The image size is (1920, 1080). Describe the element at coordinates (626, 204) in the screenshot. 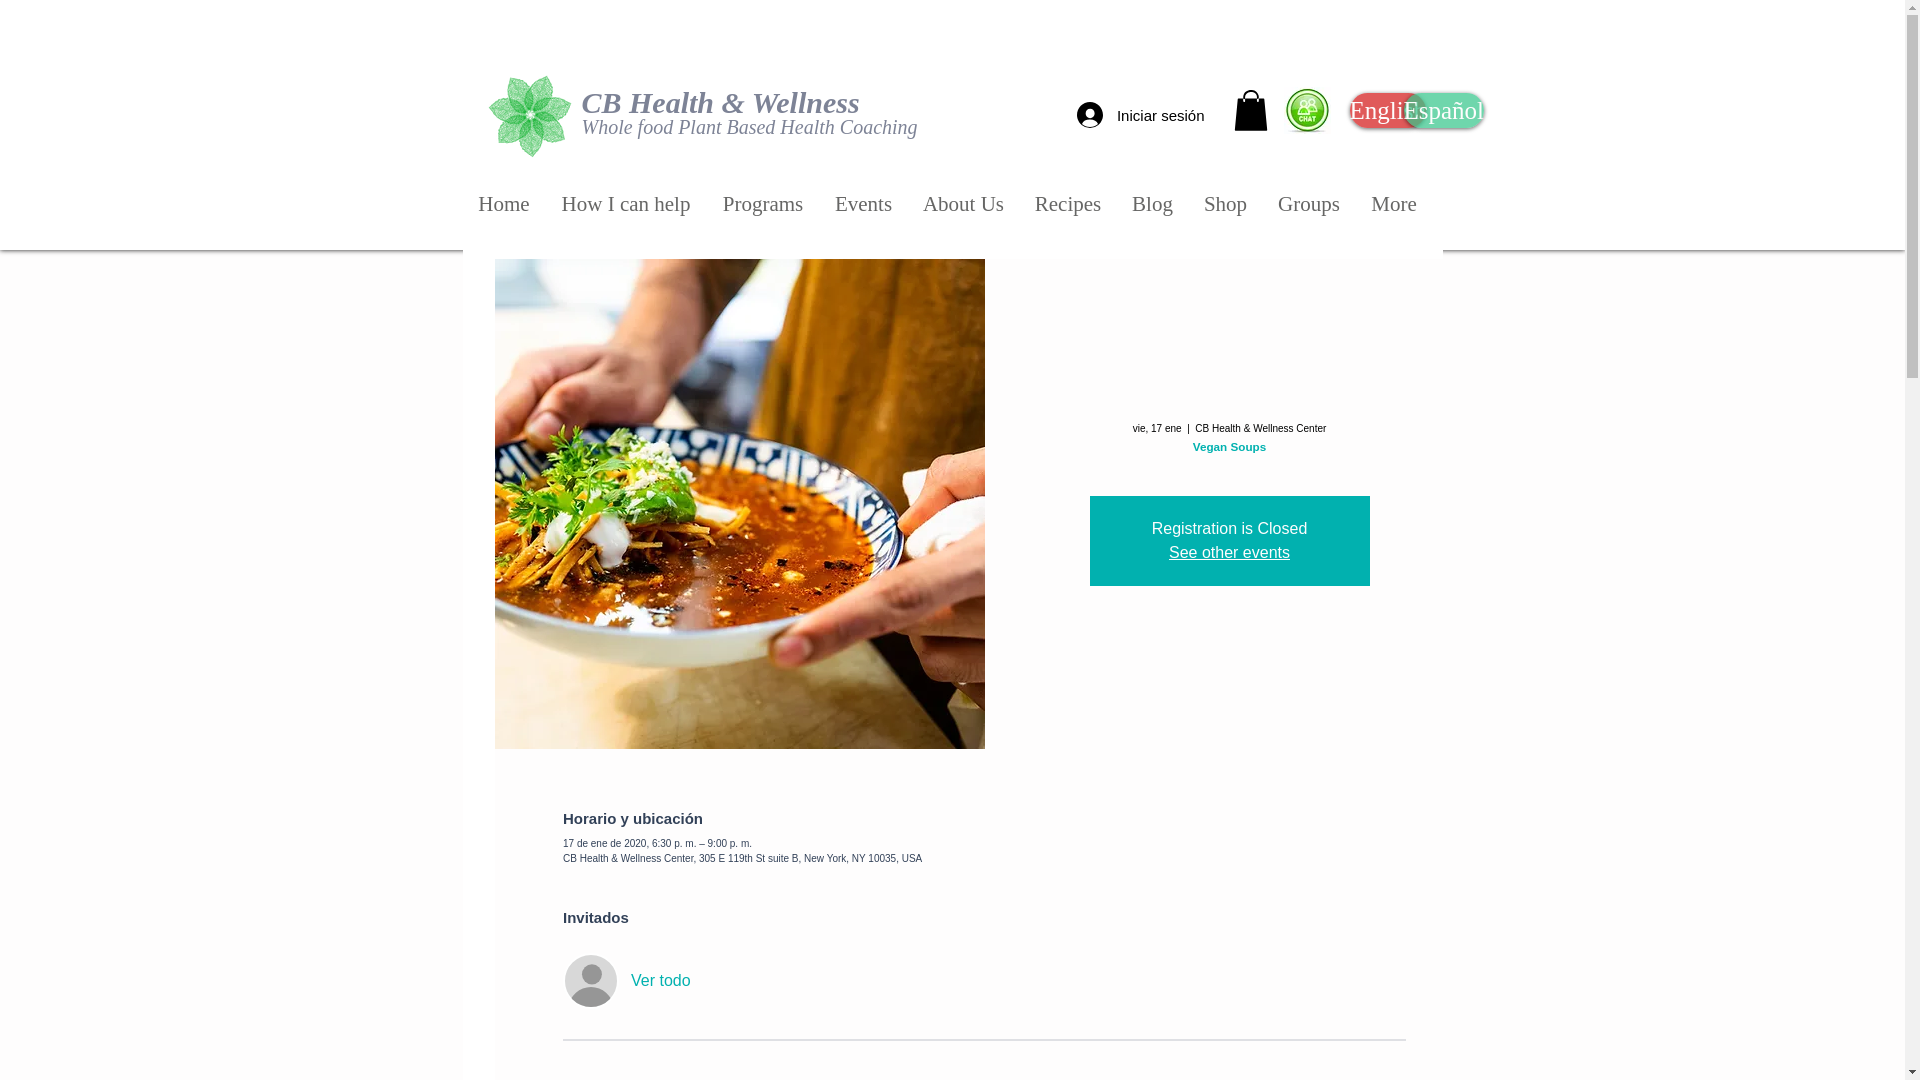

I see `How I can help` at that location.